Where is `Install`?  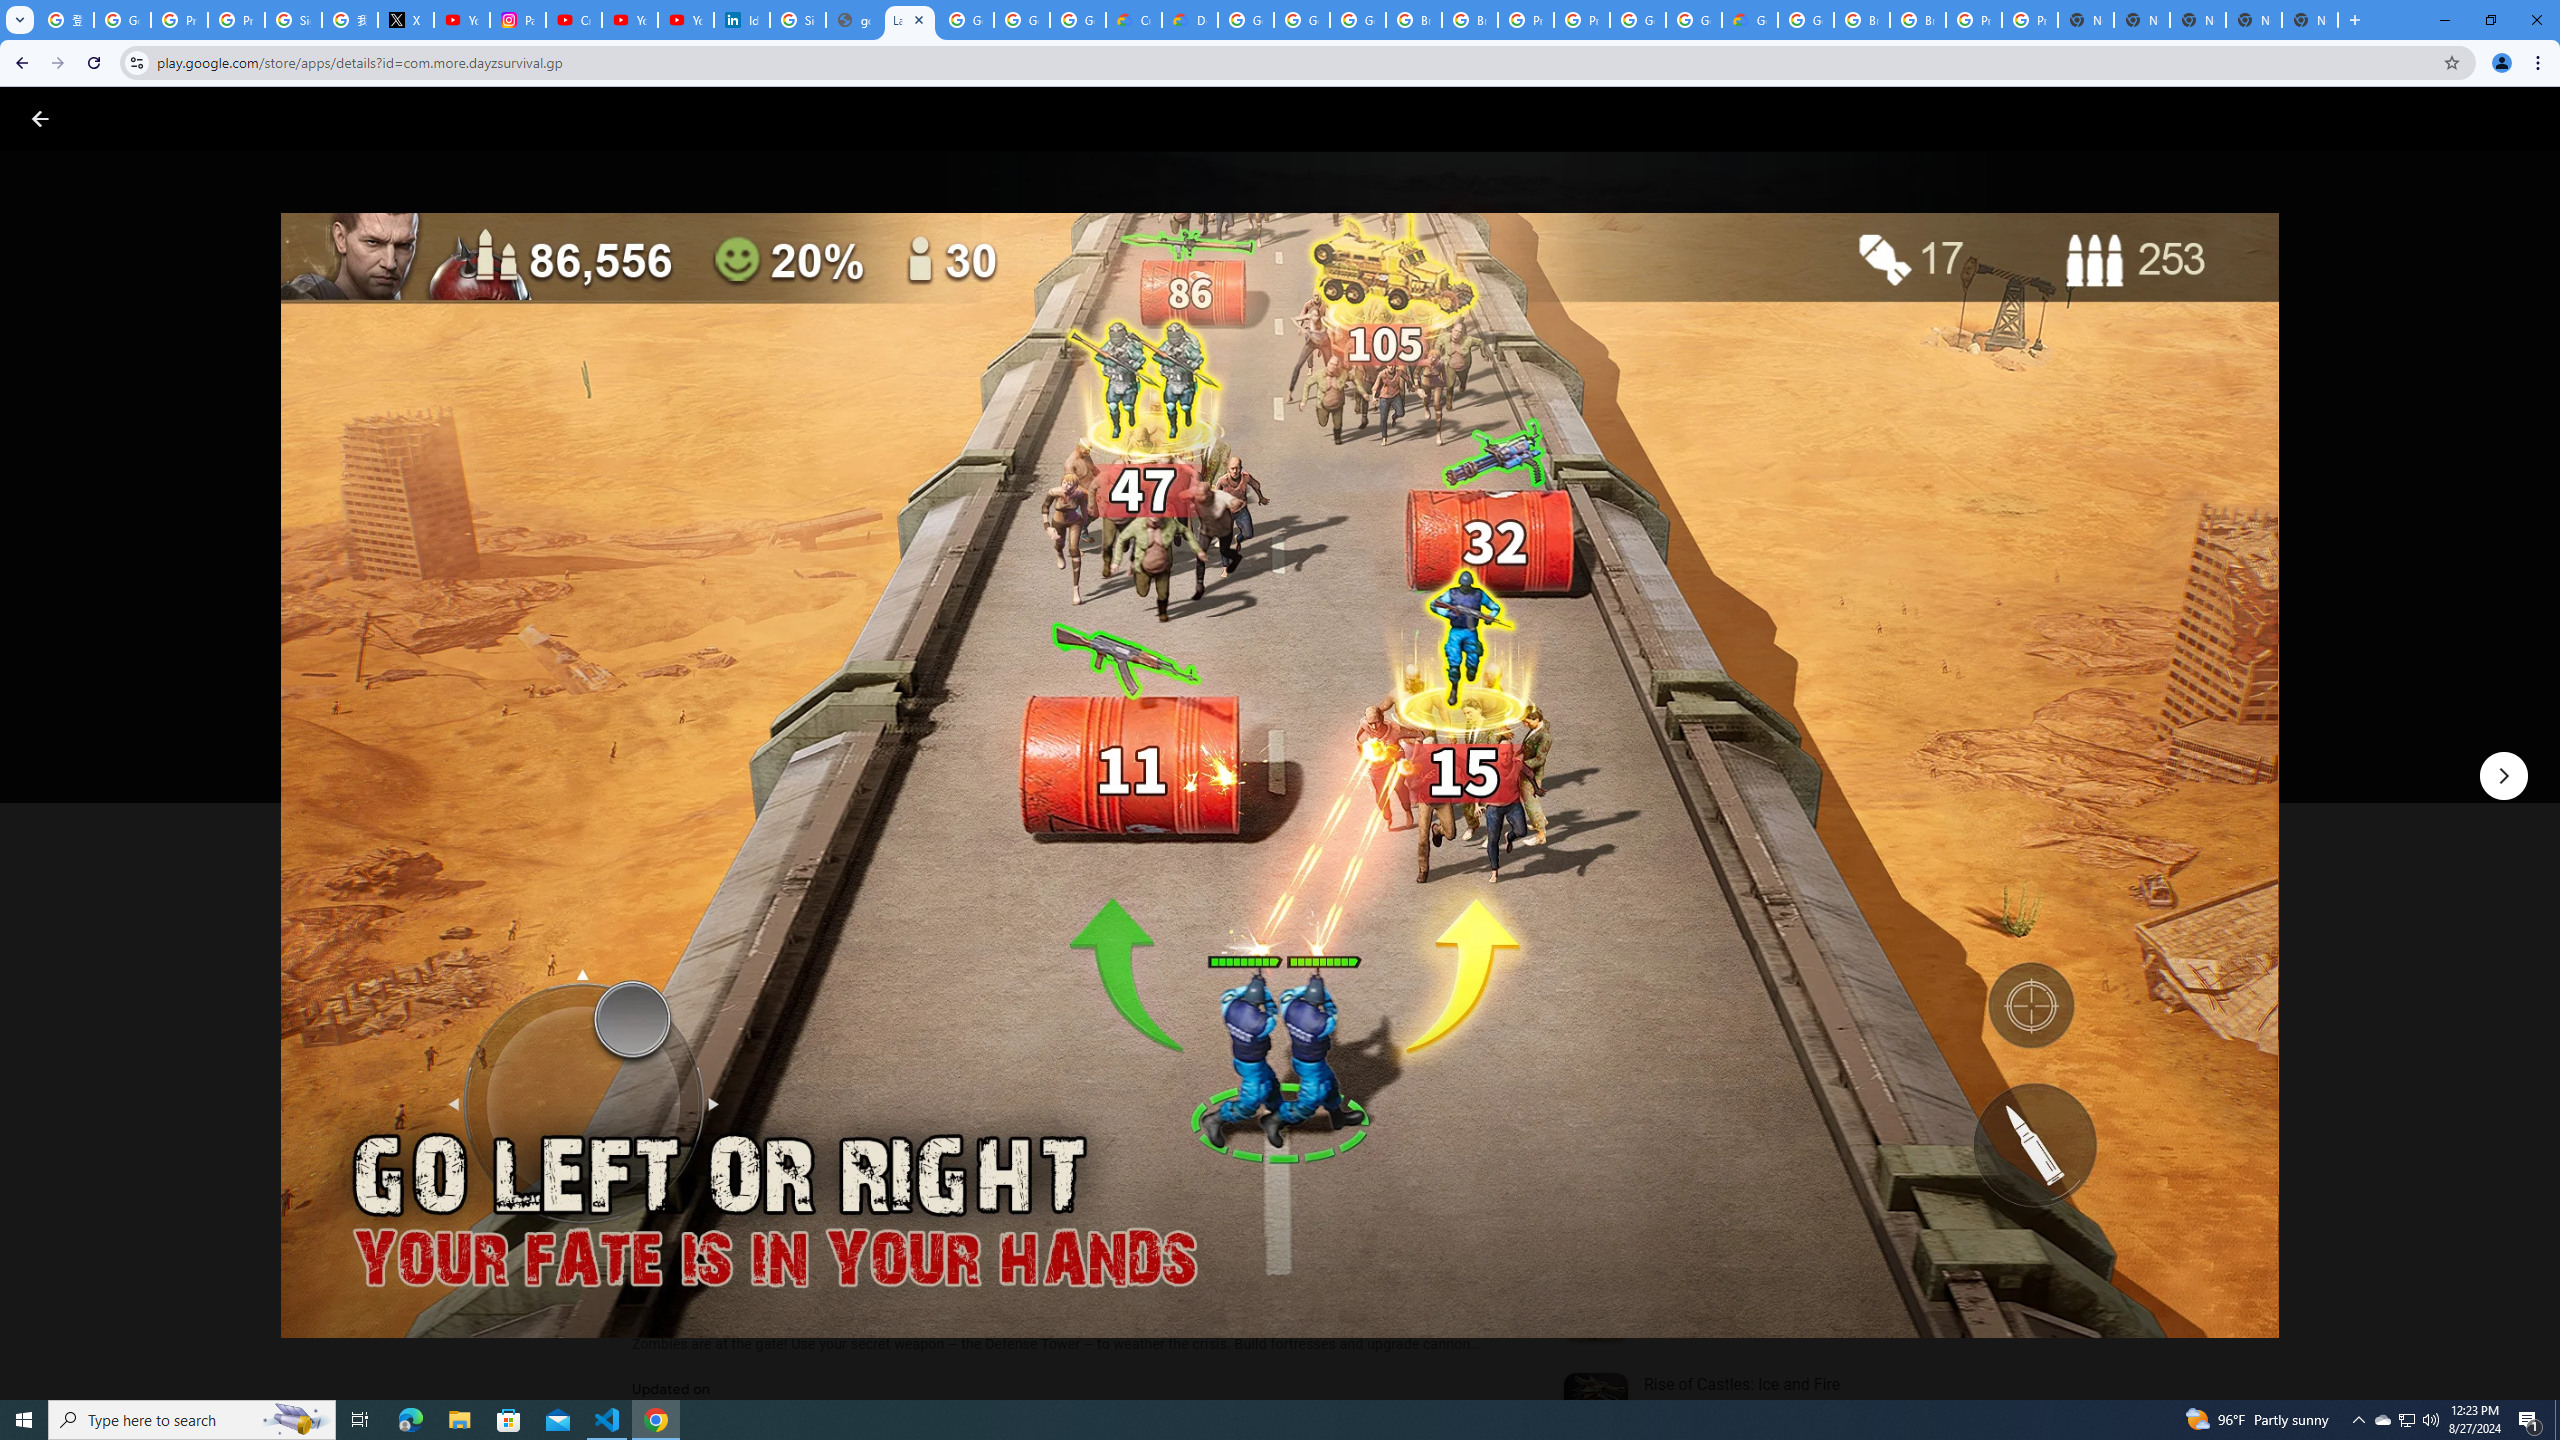
Install is located at coordinates (732, 744).